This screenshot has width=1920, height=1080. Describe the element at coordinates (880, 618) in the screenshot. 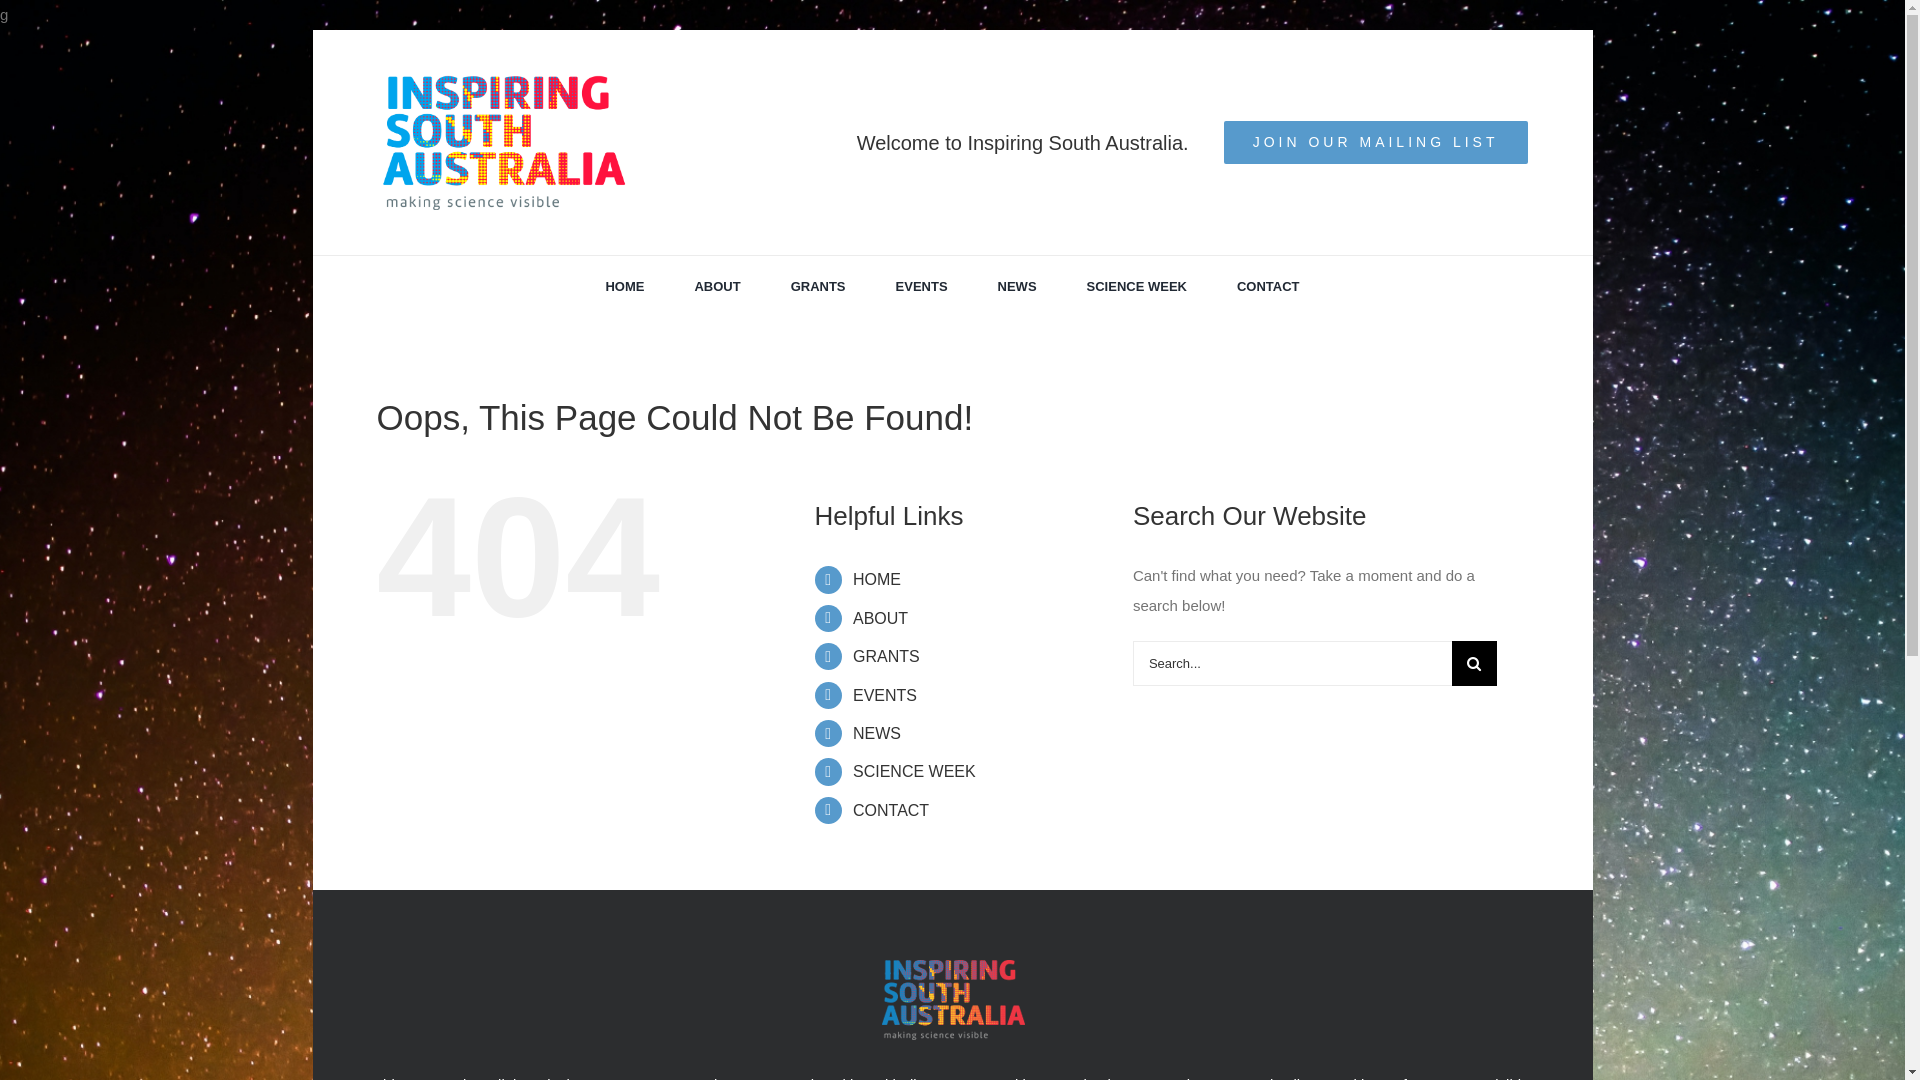

I see `ABOUT` at that location.